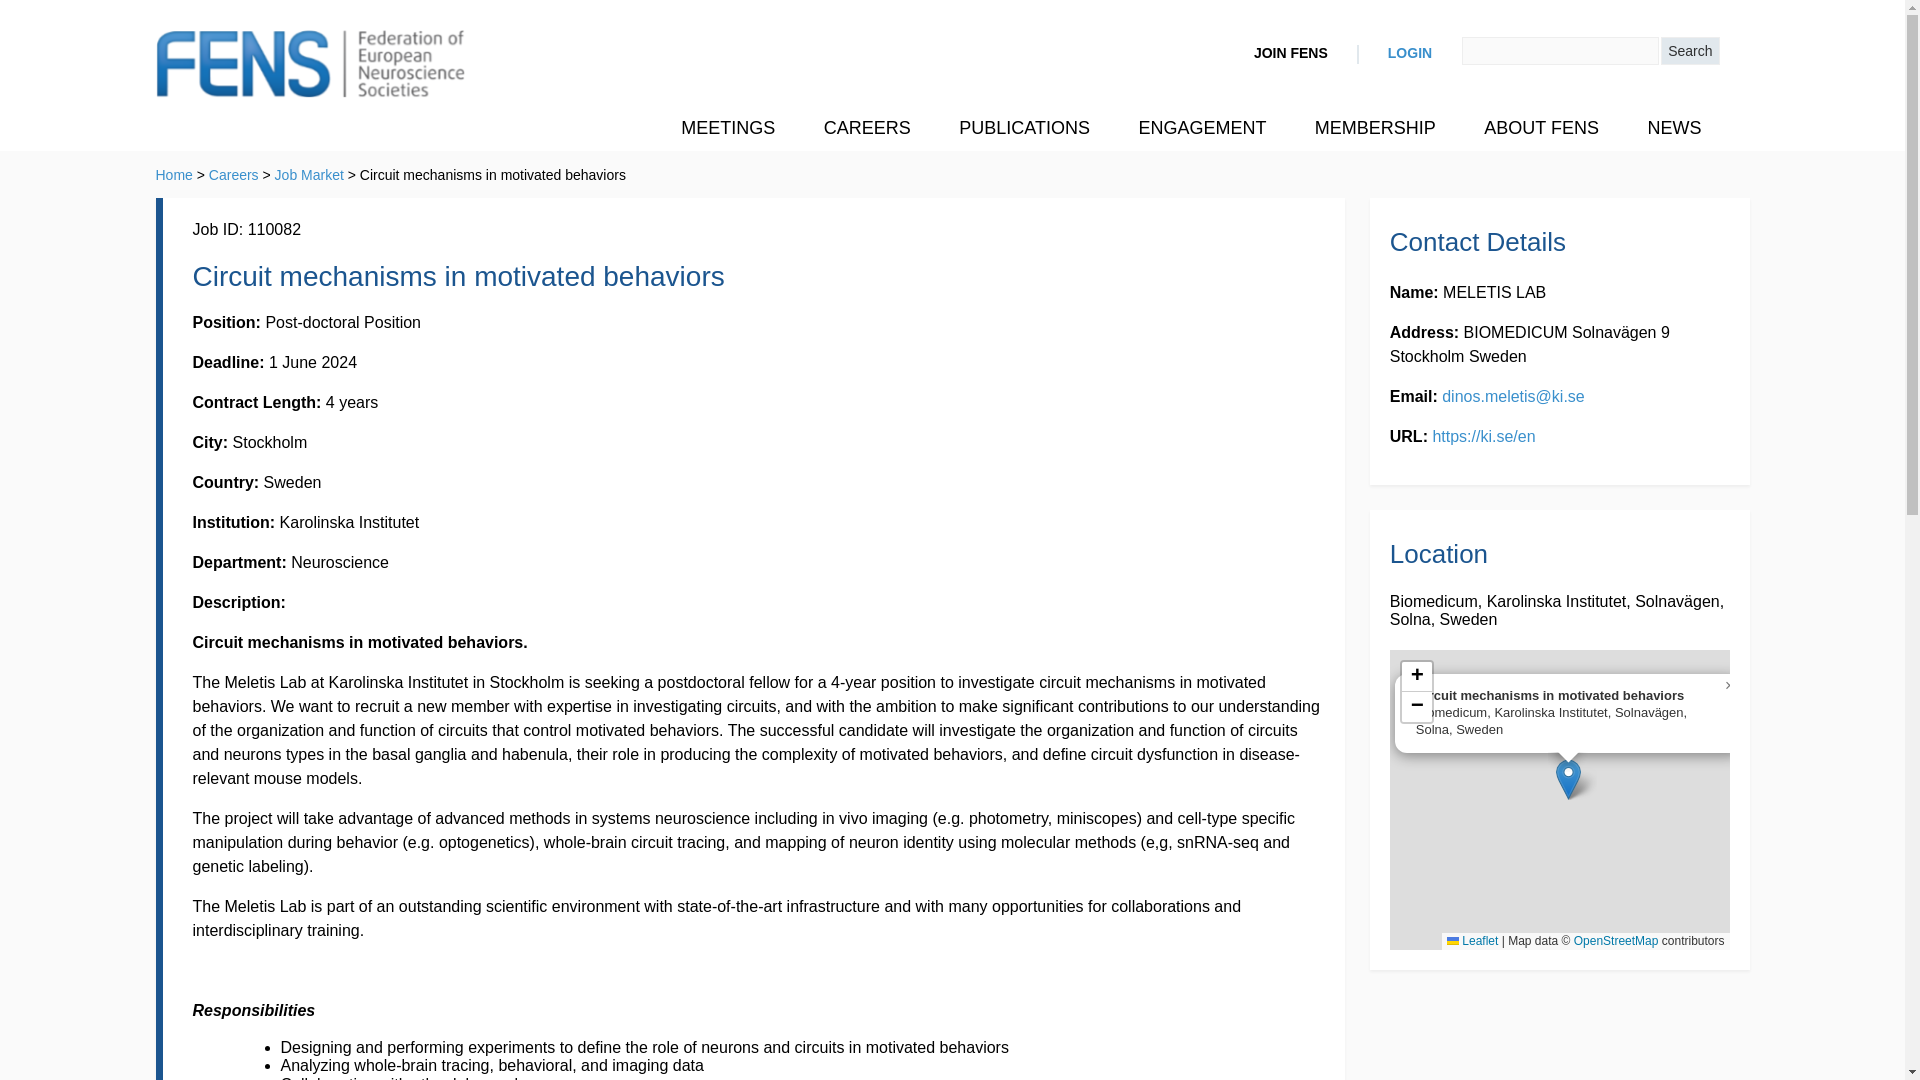 The width and height of the screenshot is (1920, 1080). What do you see at coordinates (868, 128) in the screenshot?
I see `CAREERS` at bounding box center [868, 128].